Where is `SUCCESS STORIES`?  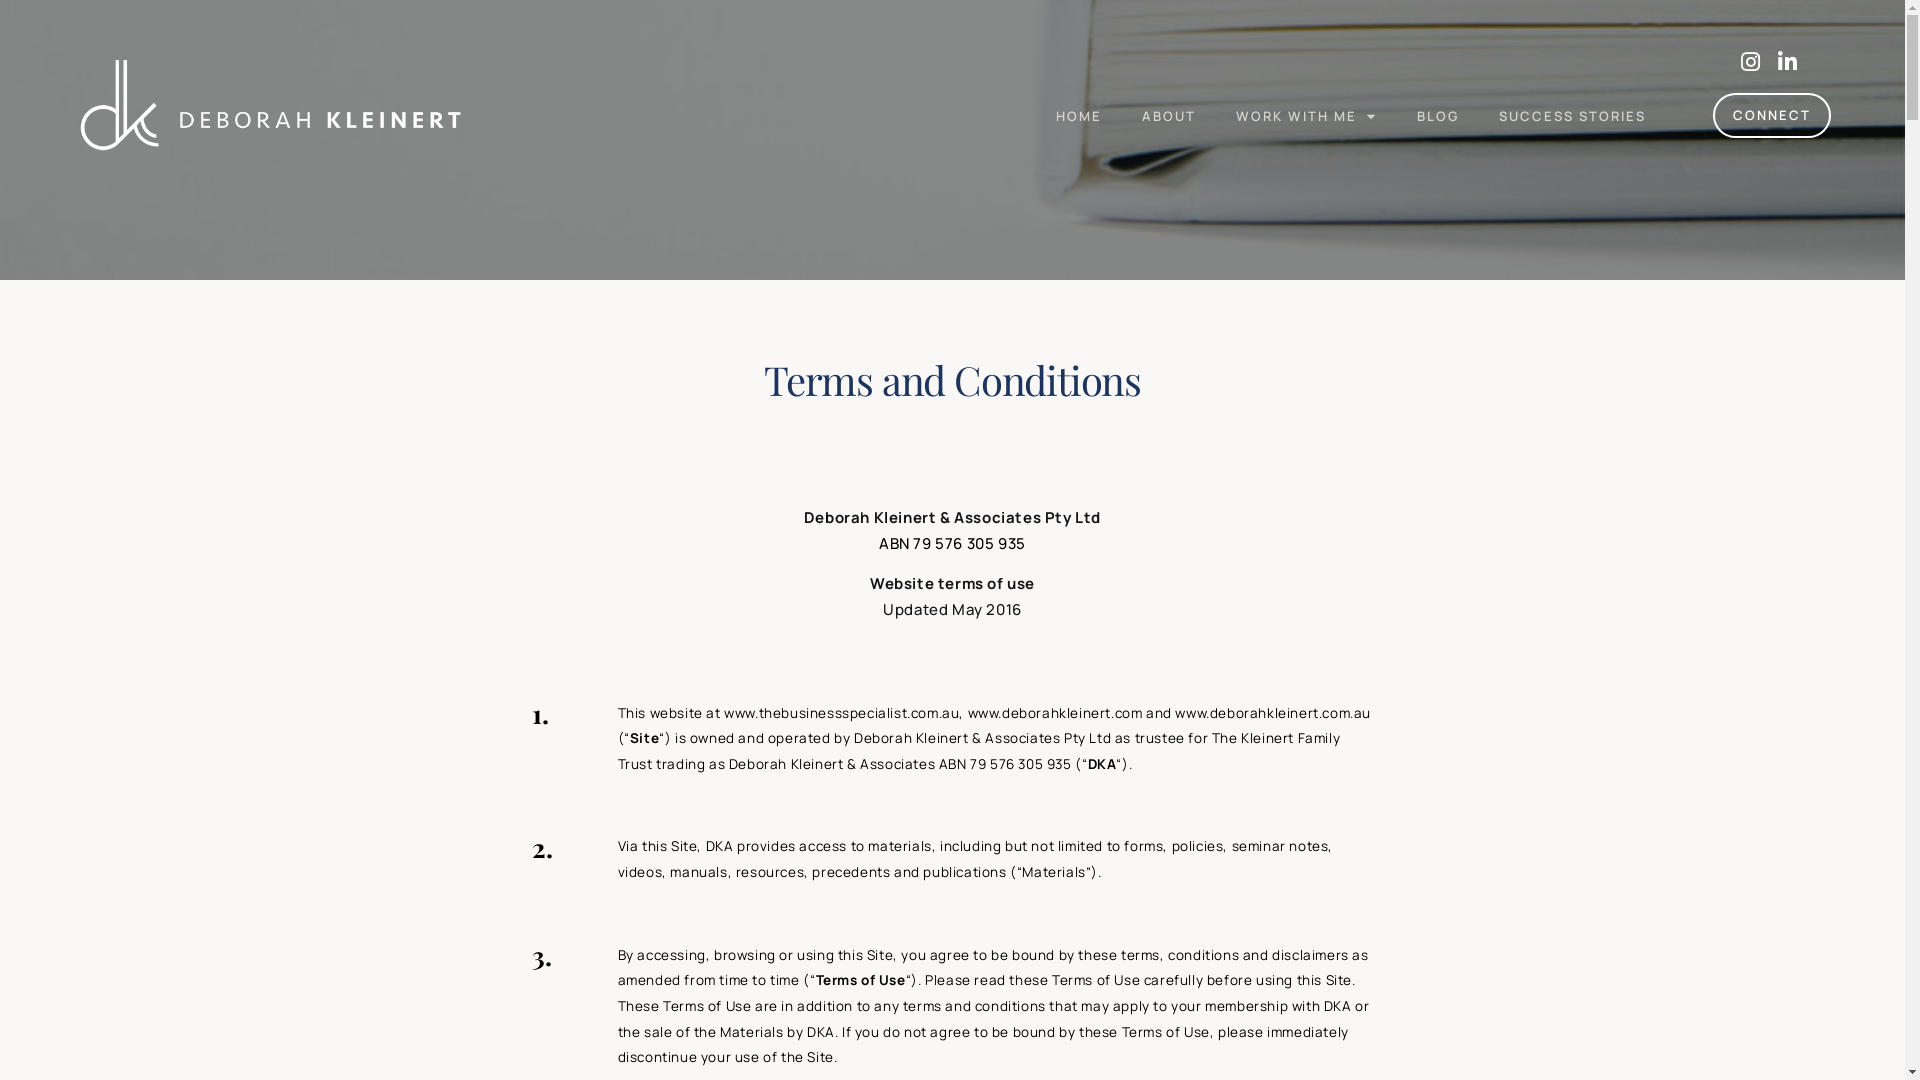
SUCCESS STORIES is located at coordinates (1572, 117).